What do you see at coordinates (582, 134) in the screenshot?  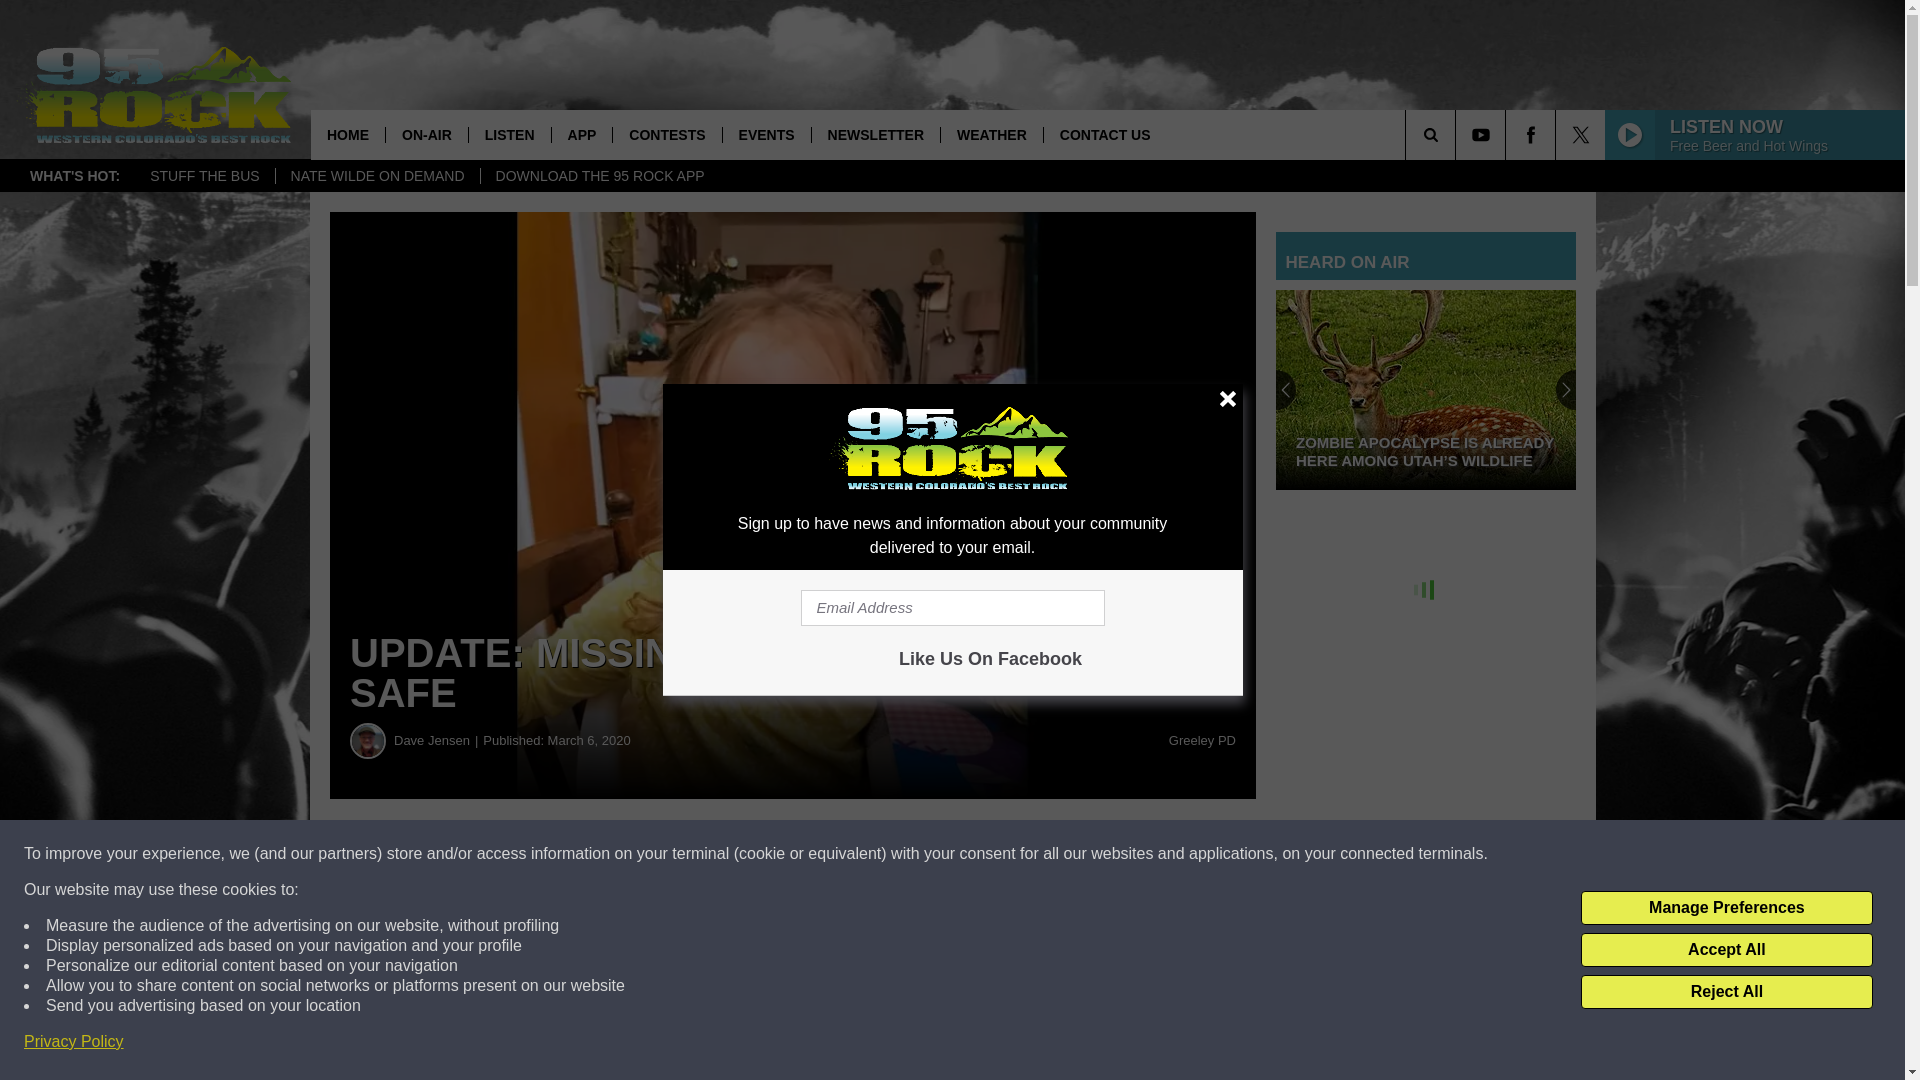 I see `APP` at bounding box center [582, 134].